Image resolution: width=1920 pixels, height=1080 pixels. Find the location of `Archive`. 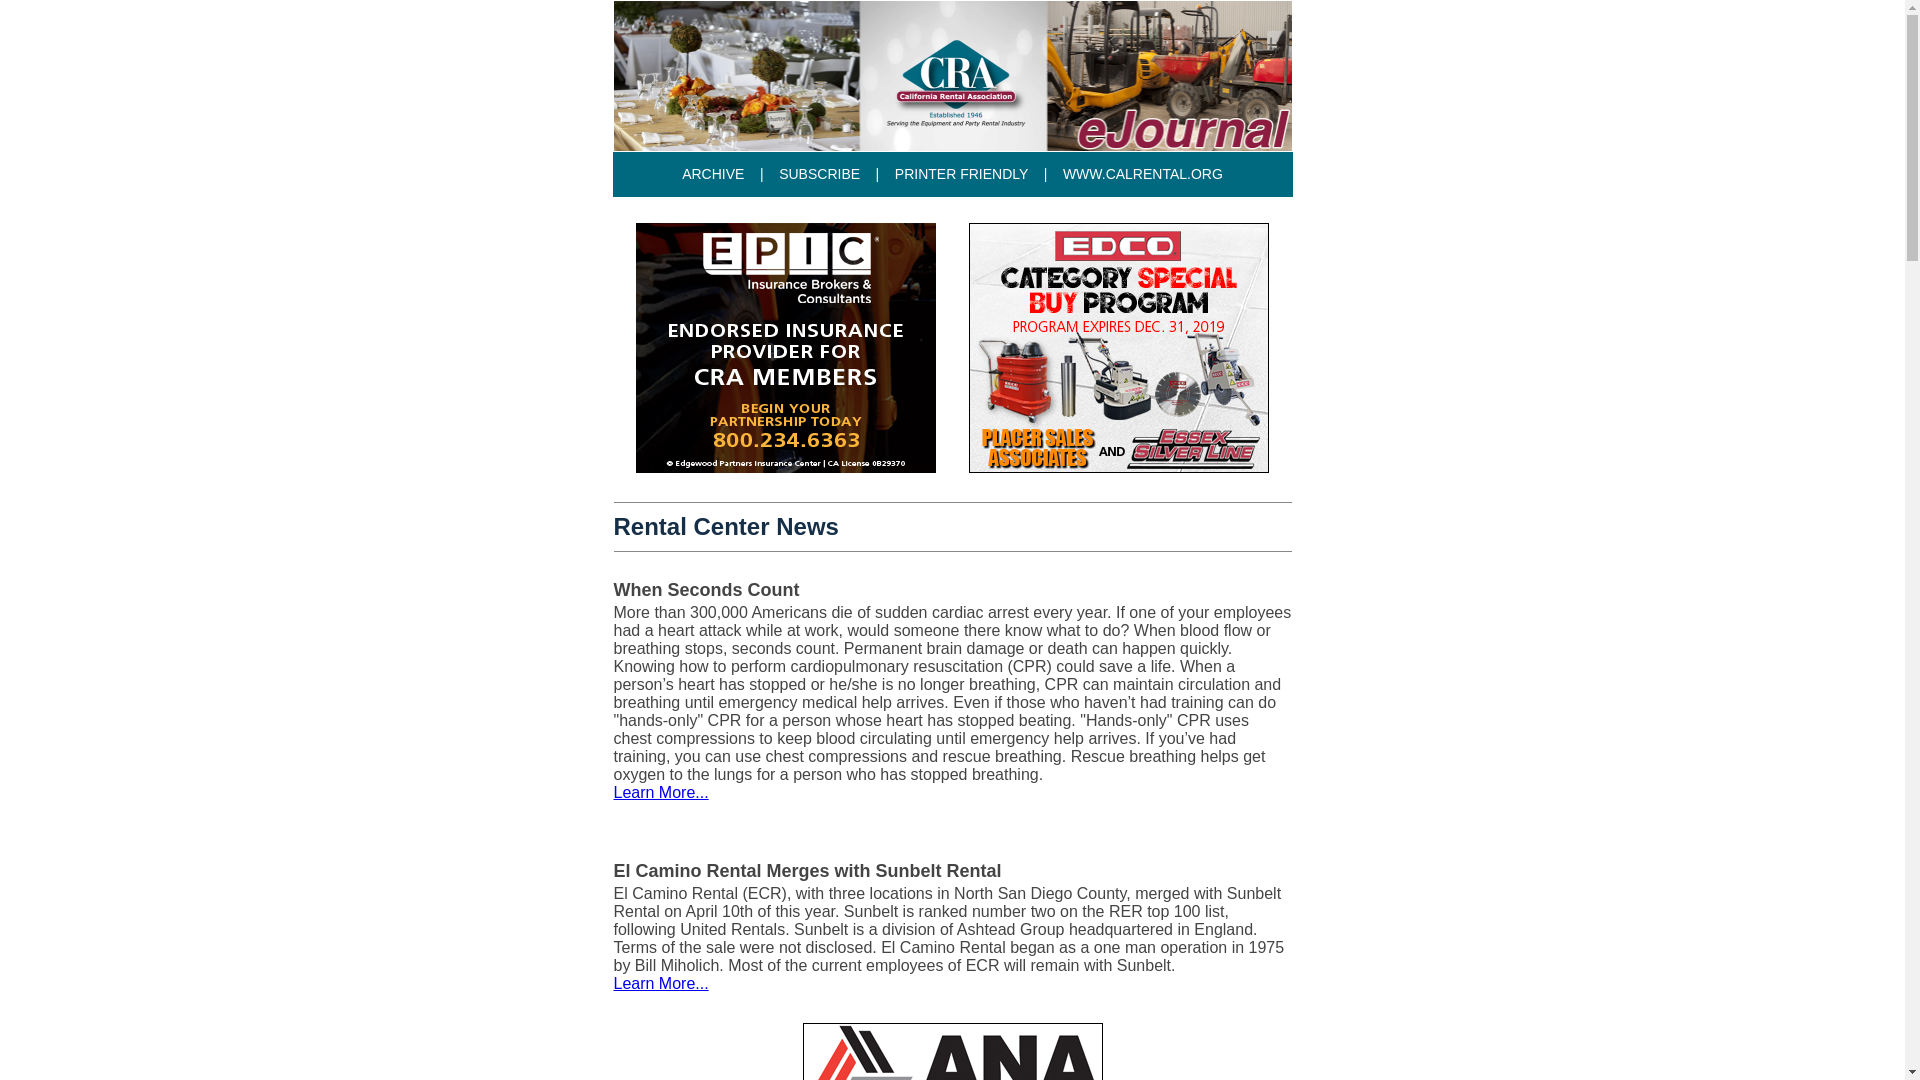

Archive is located at coordinates (712, 174).